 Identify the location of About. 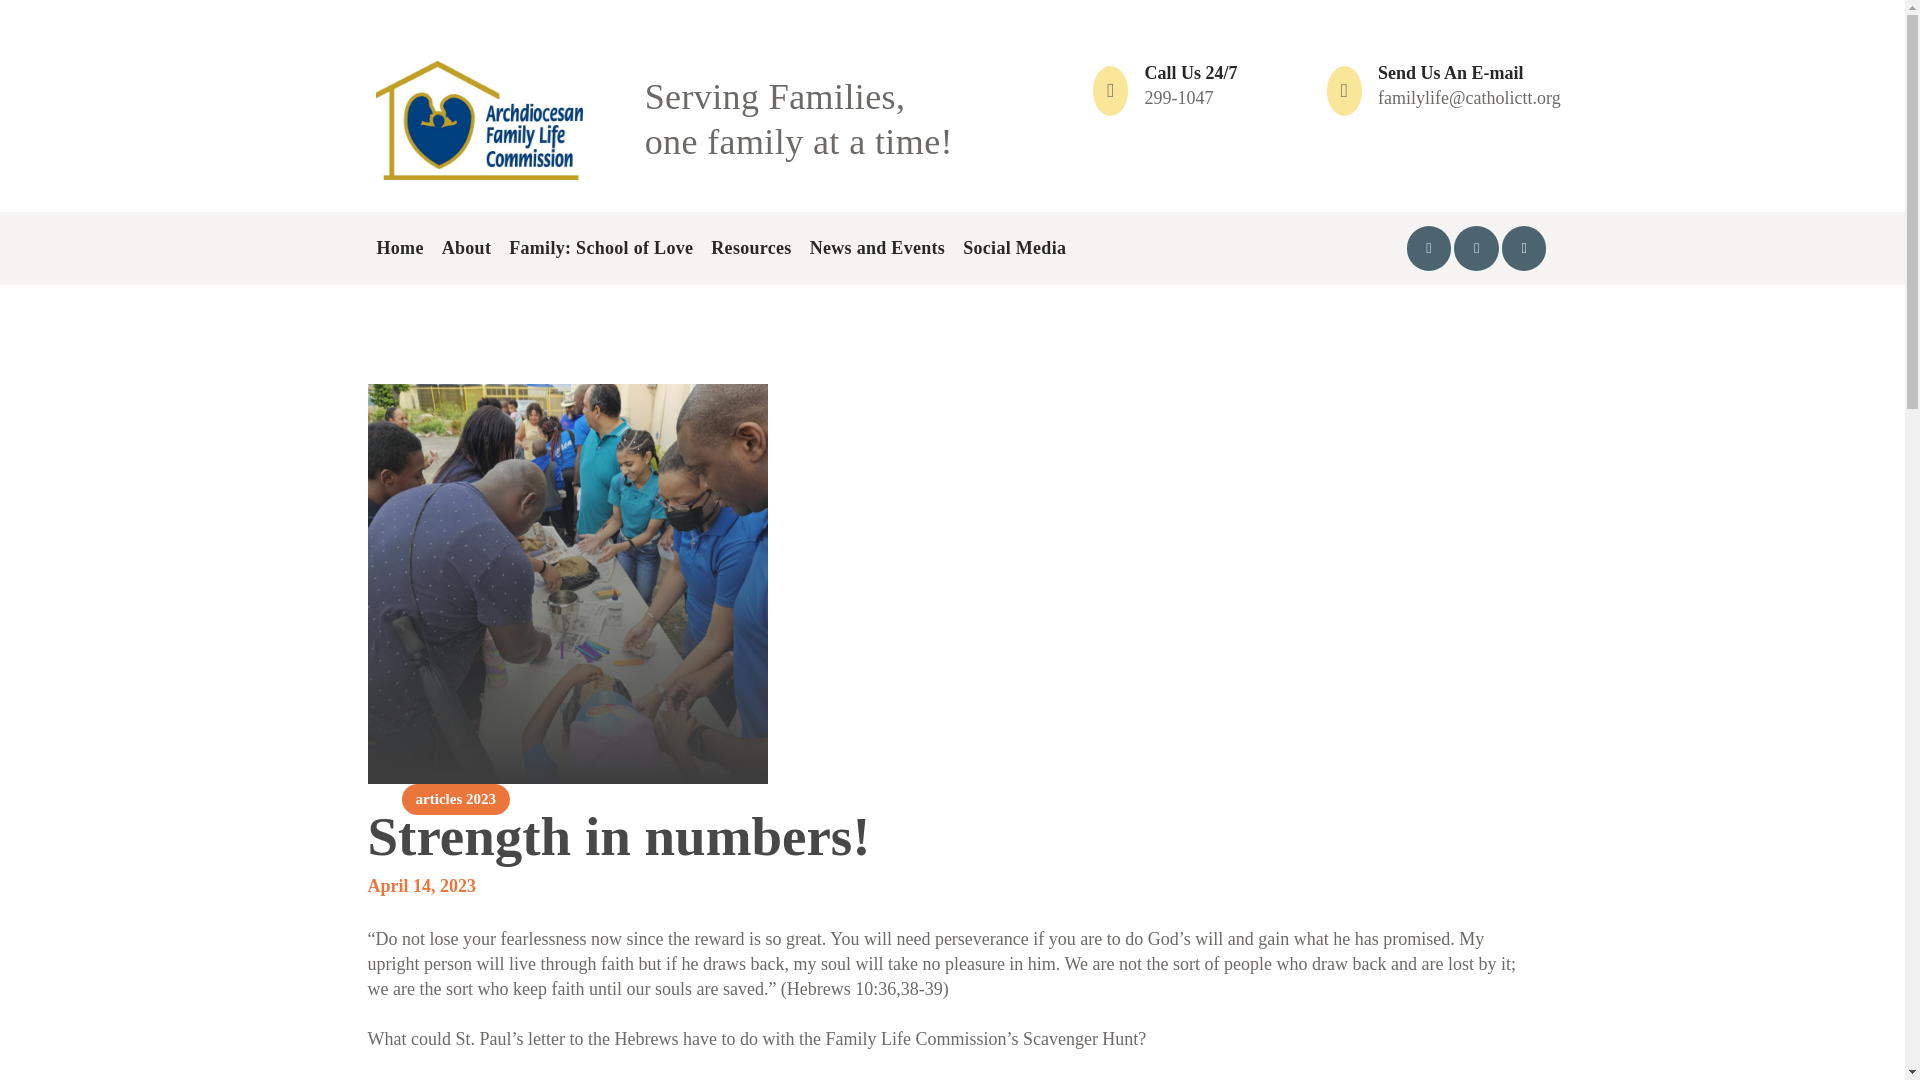
(467, 248).